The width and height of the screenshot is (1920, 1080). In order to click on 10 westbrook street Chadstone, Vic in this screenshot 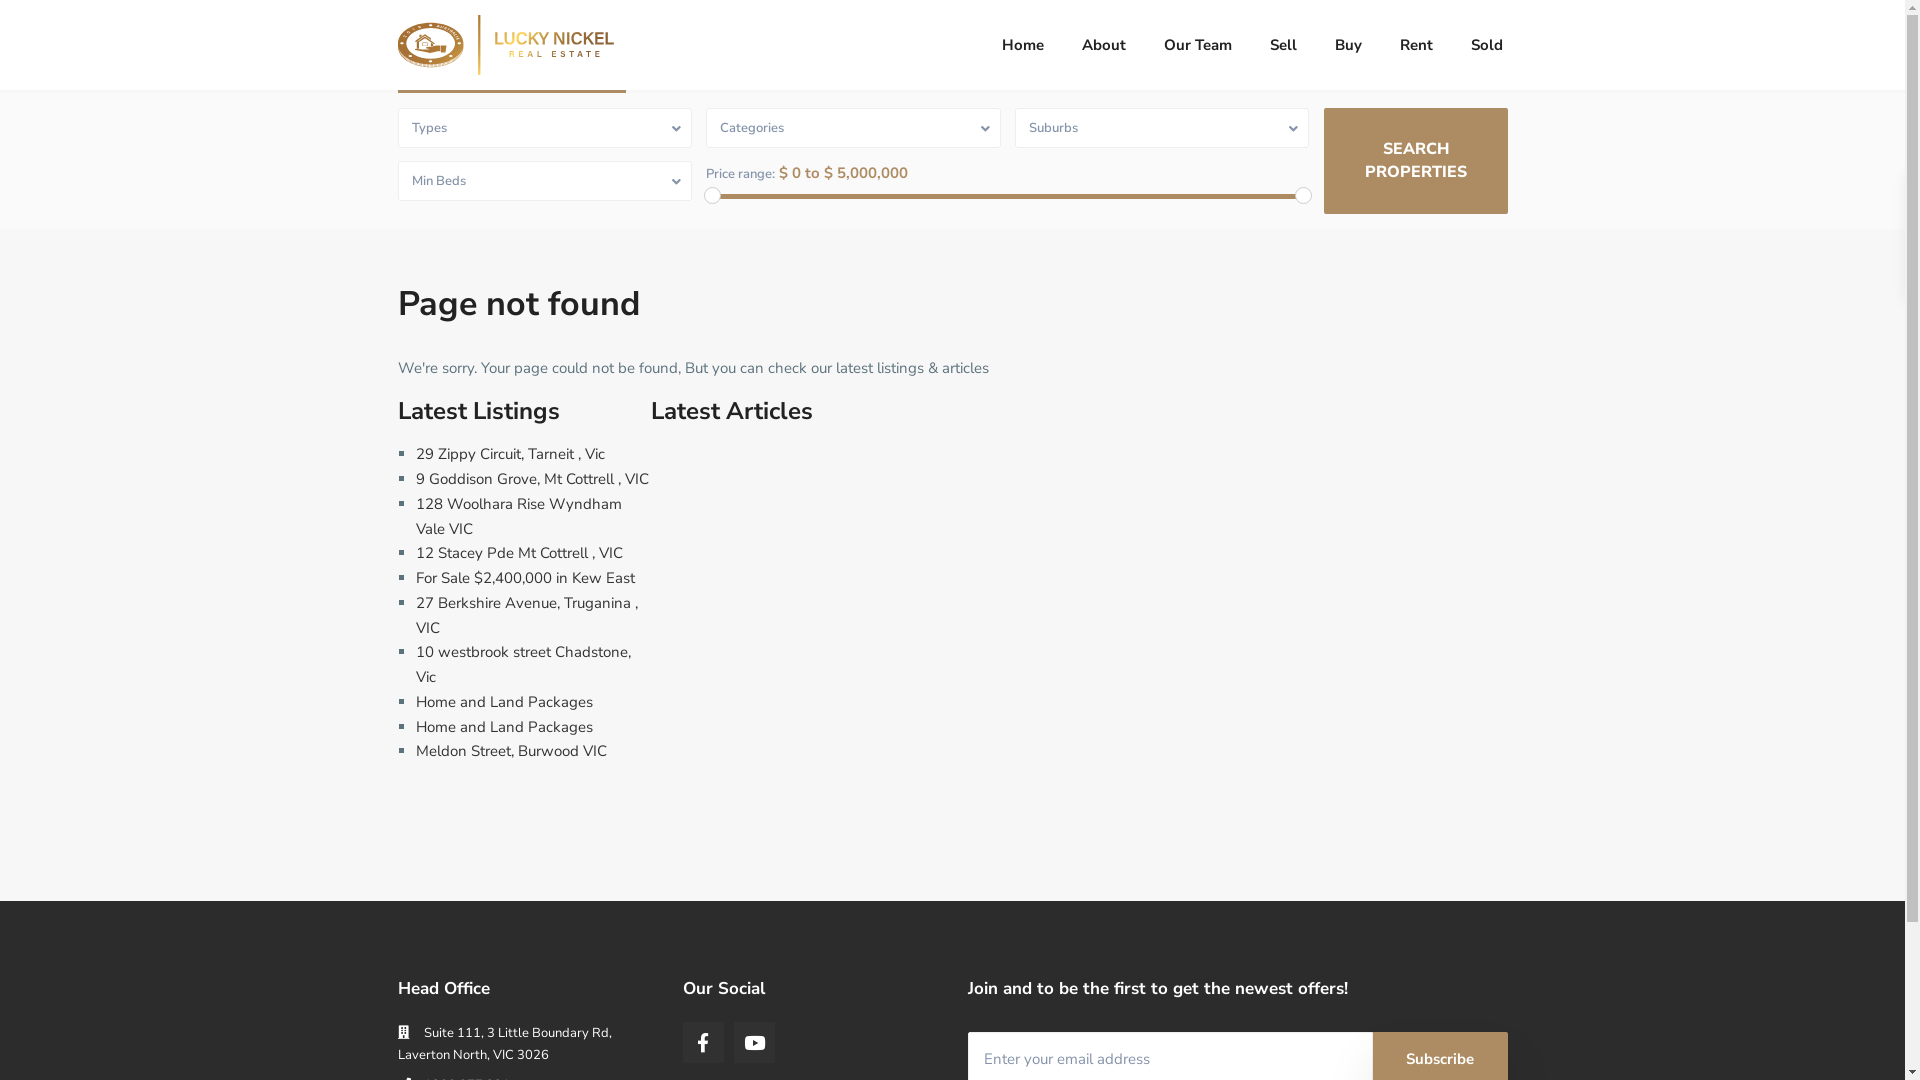, I will do `click(524, 664)`.